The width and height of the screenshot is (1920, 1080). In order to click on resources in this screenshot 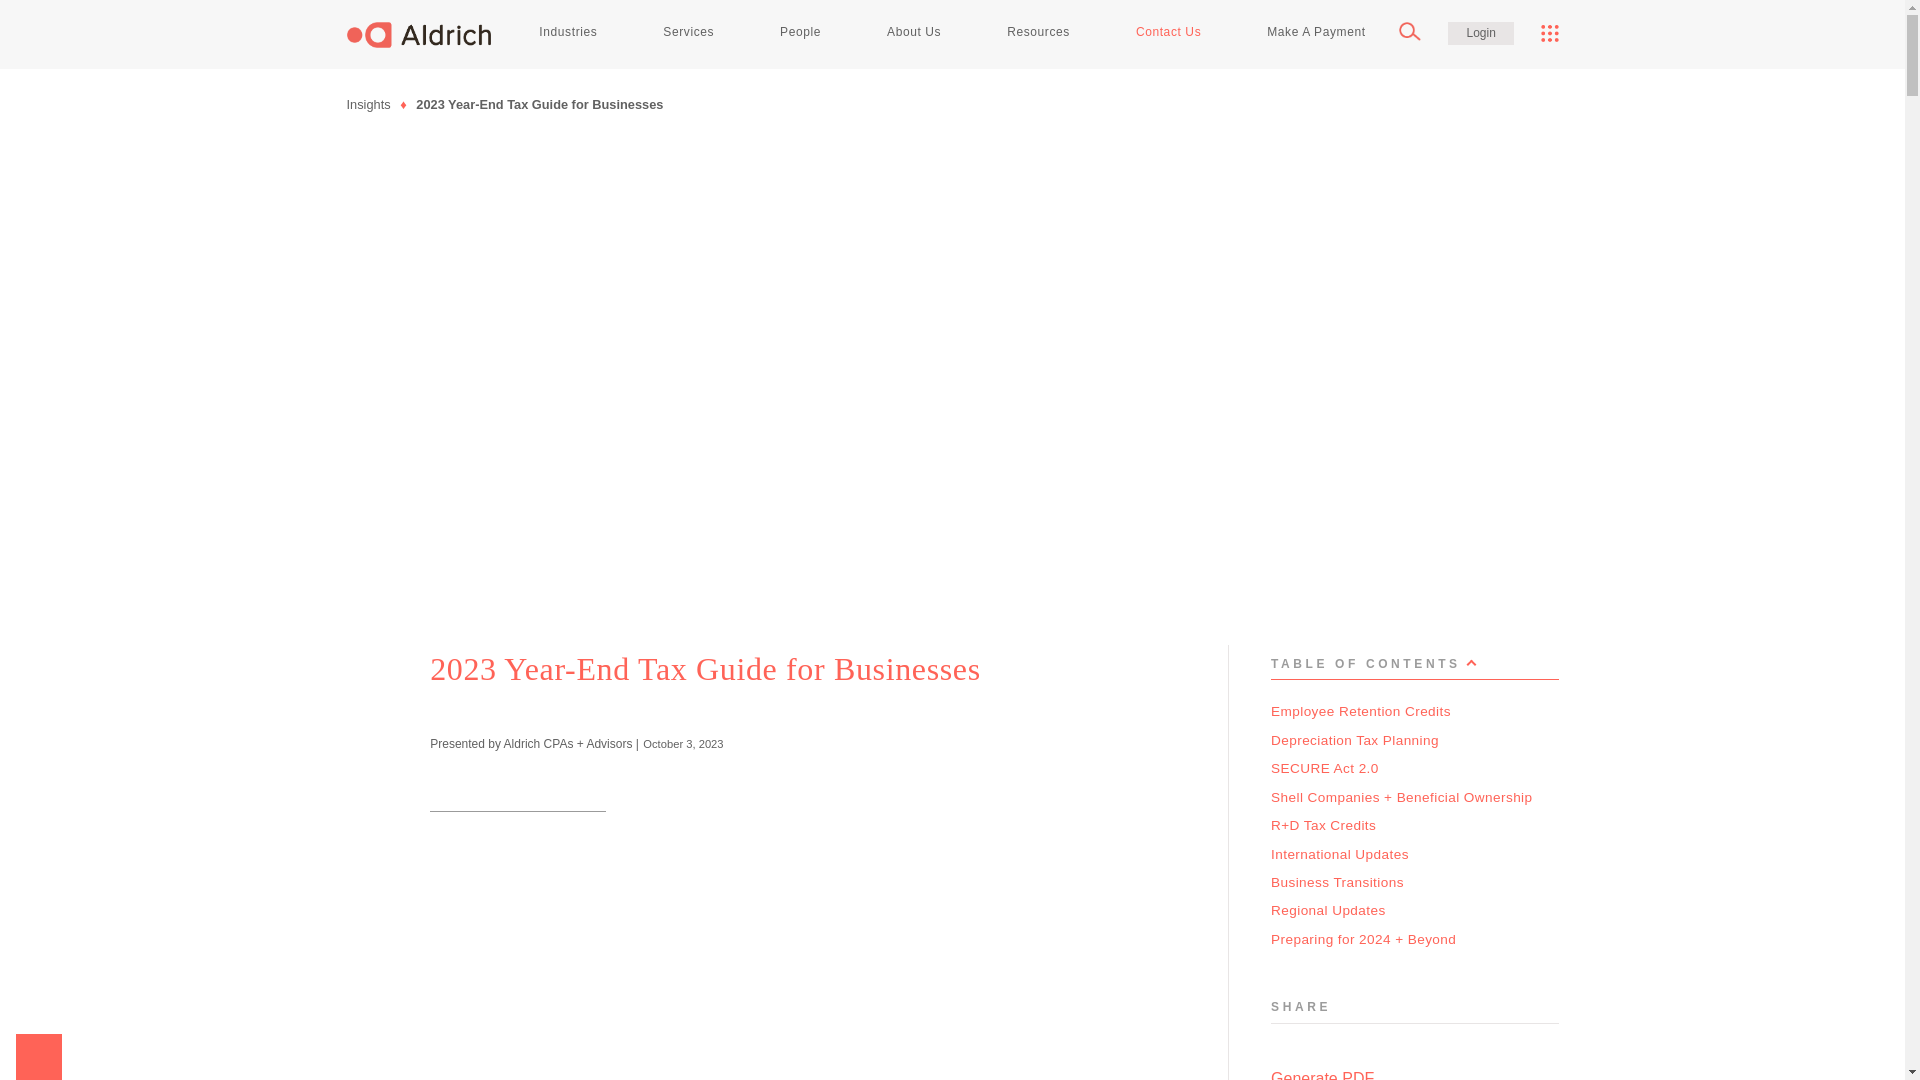, I will do `click(1039, 31)`.